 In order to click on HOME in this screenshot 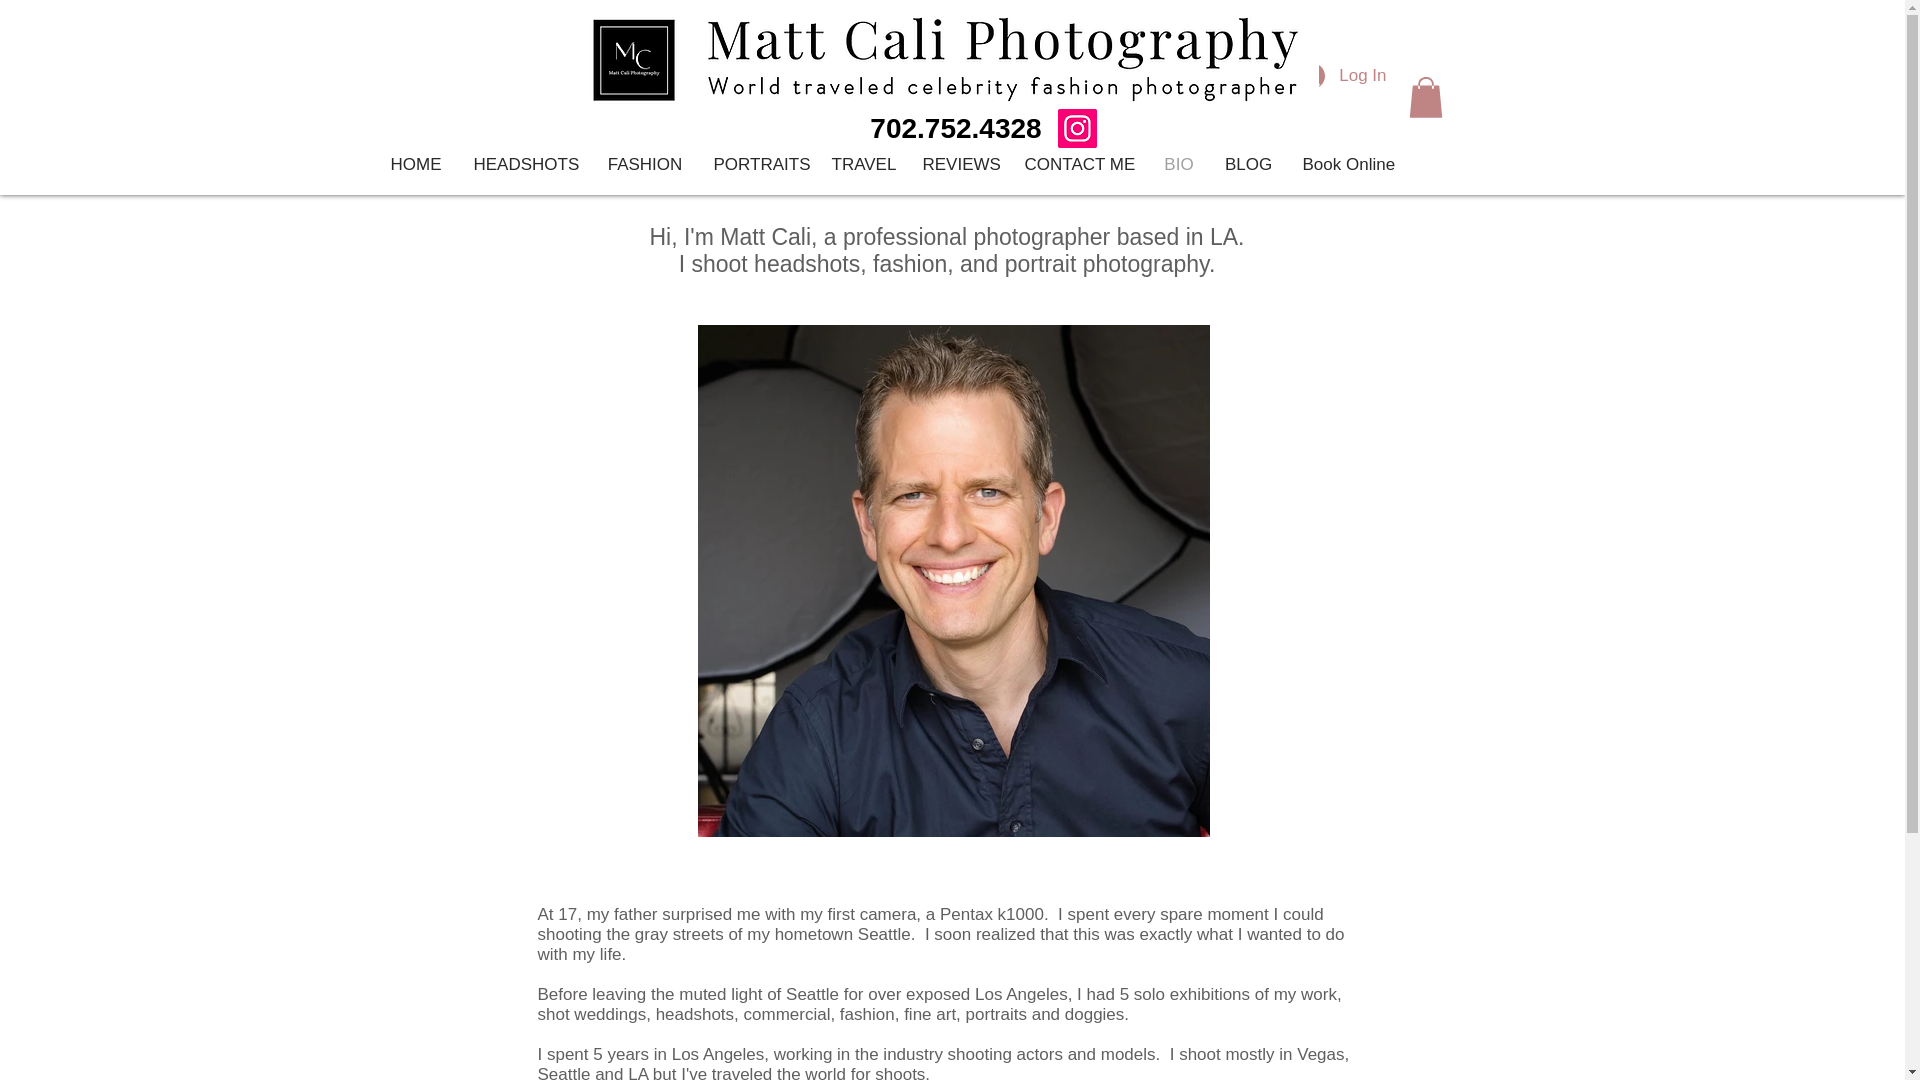, I will do `click(416, 165)`.